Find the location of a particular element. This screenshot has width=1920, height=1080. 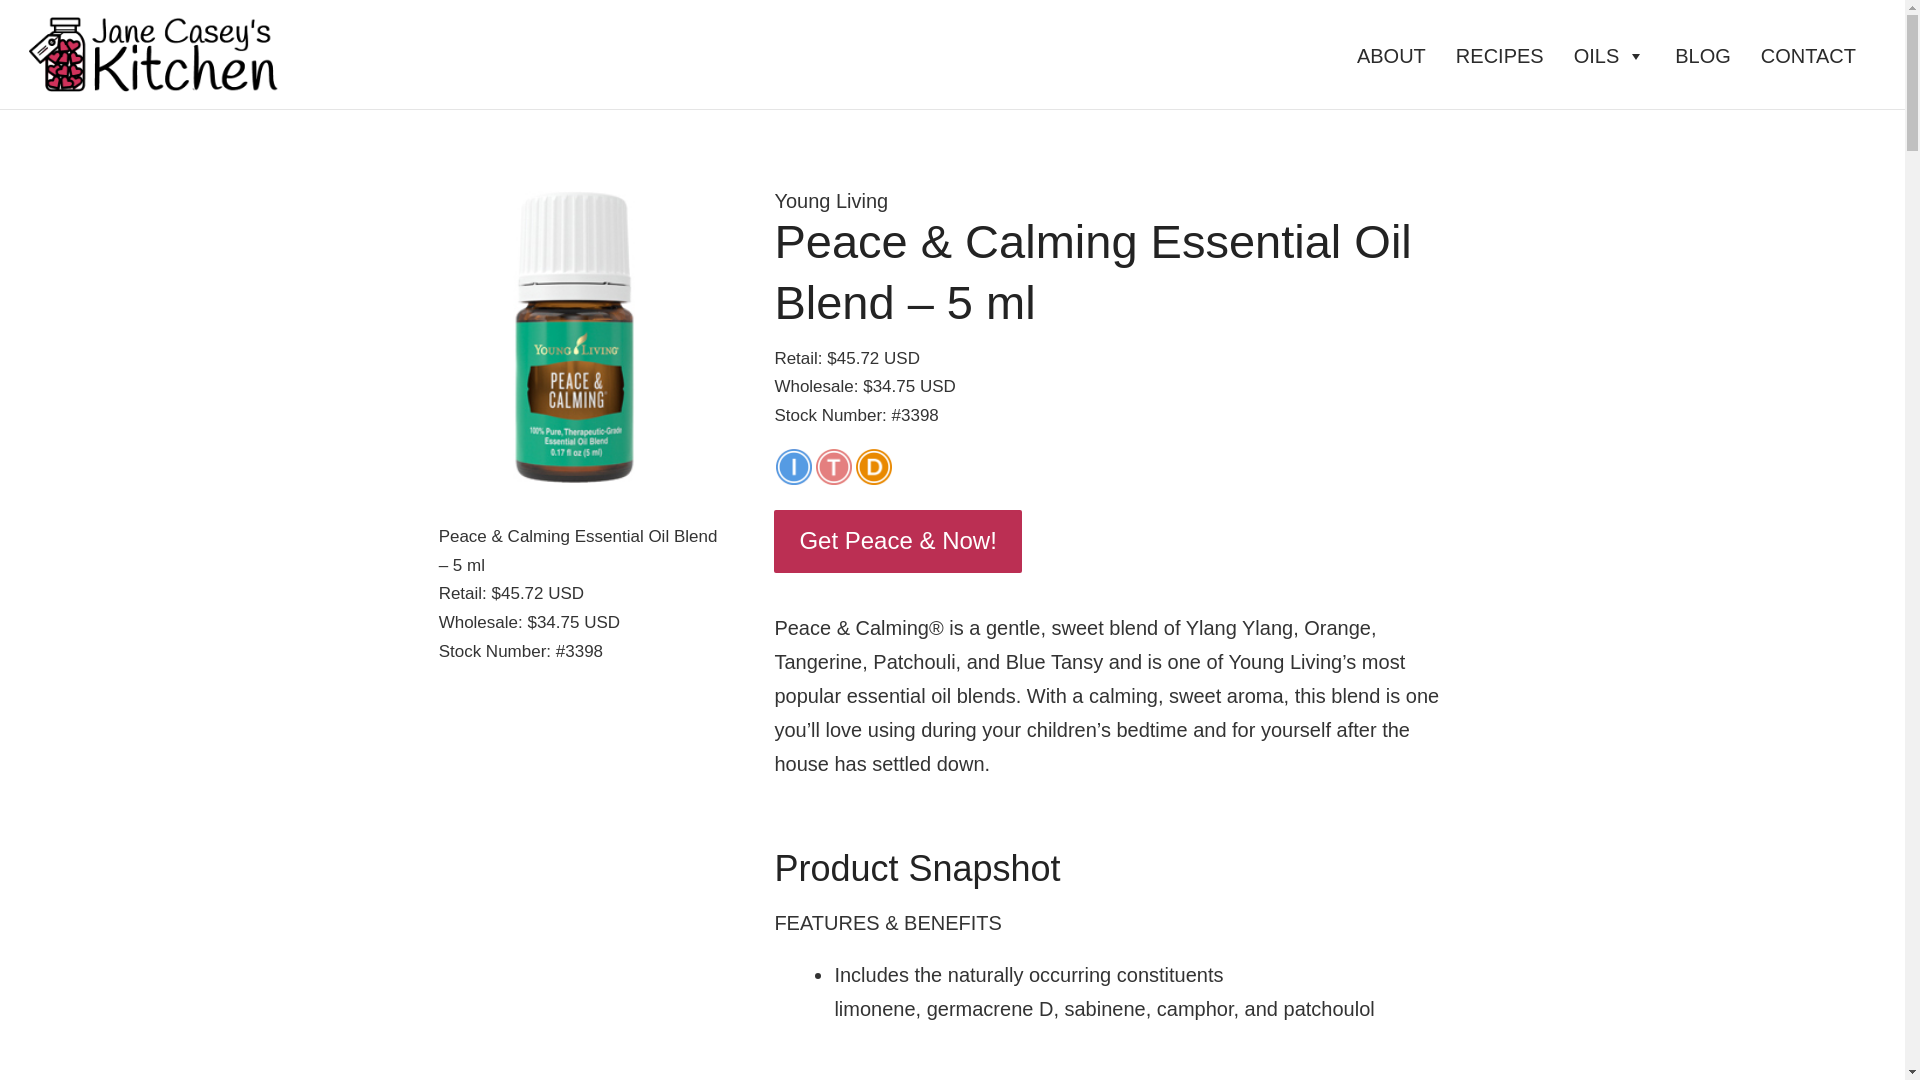

ABOUT is located at coordinates (1396, 55).